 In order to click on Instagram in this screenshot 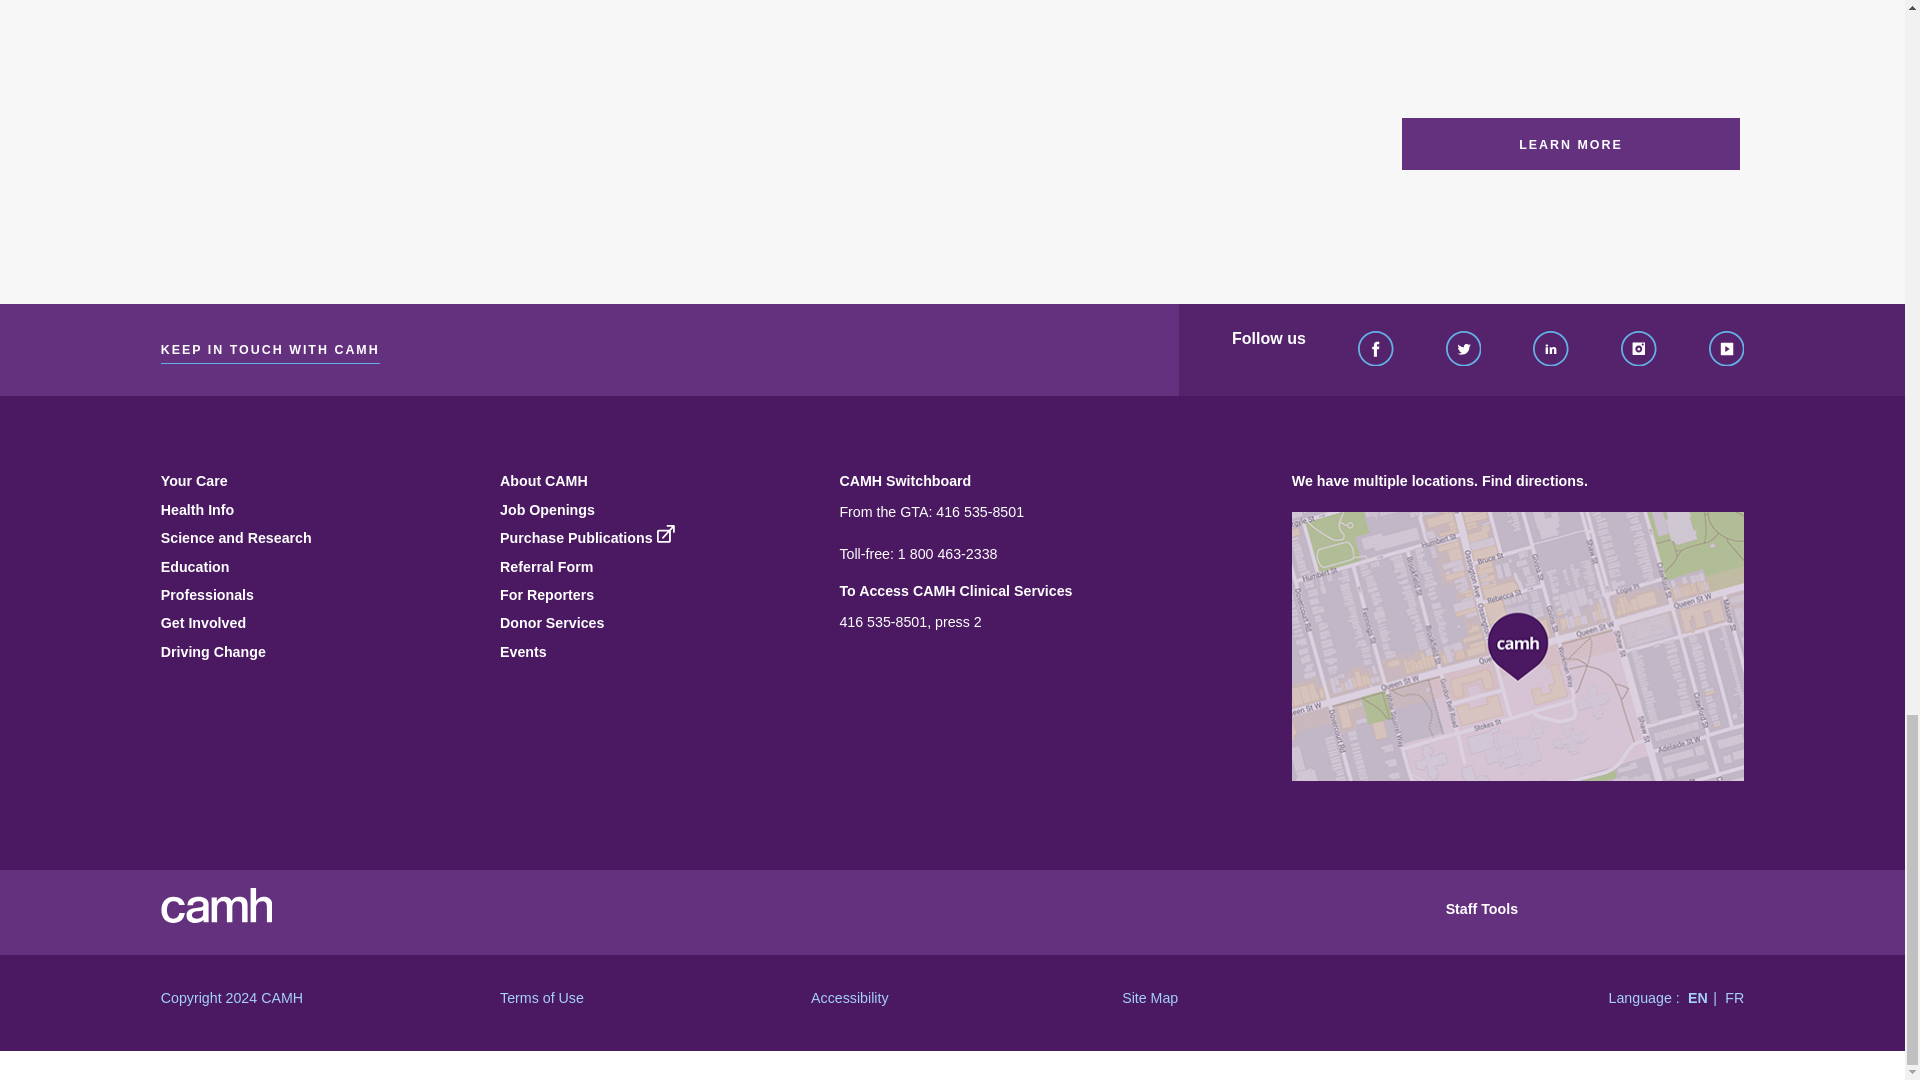, I will do `click(1638, 350)`.